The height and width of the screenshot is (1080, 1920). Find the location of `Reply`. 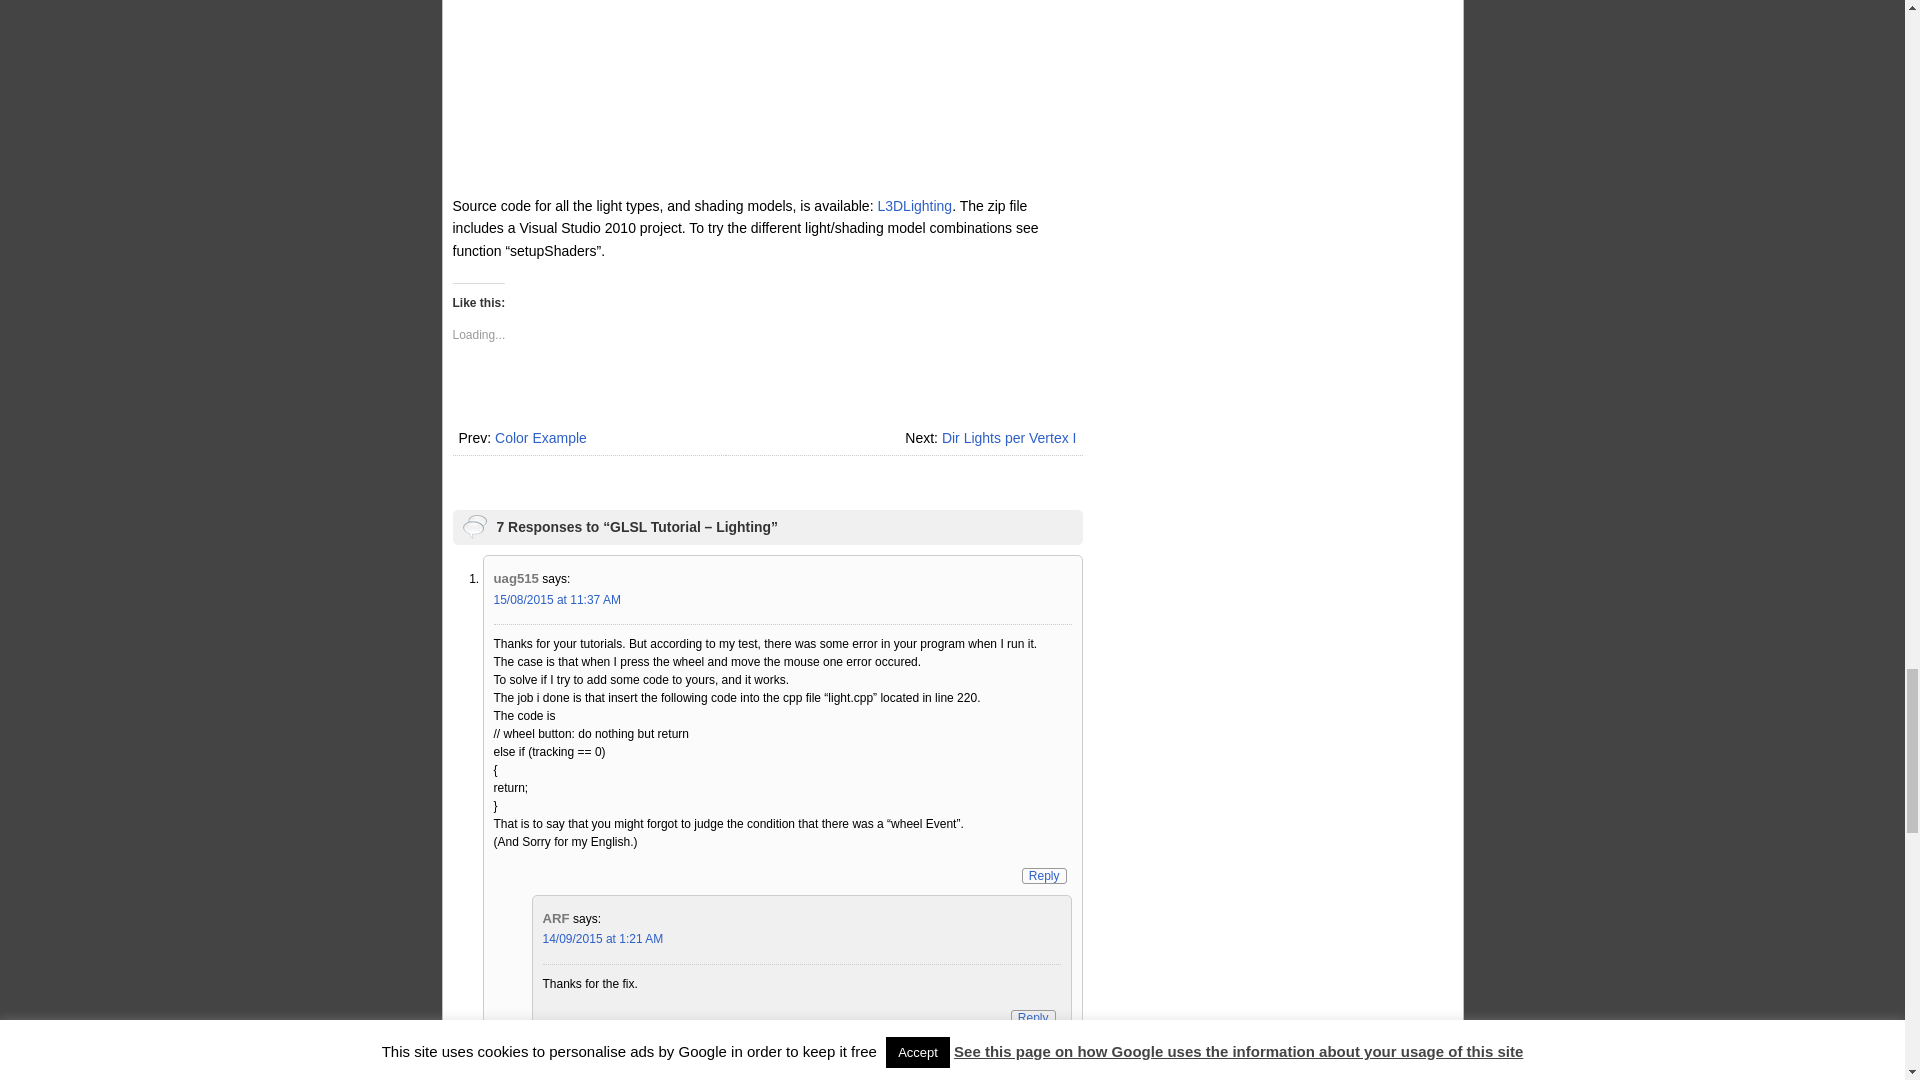

Reply is located at coordinates (1044, 876).